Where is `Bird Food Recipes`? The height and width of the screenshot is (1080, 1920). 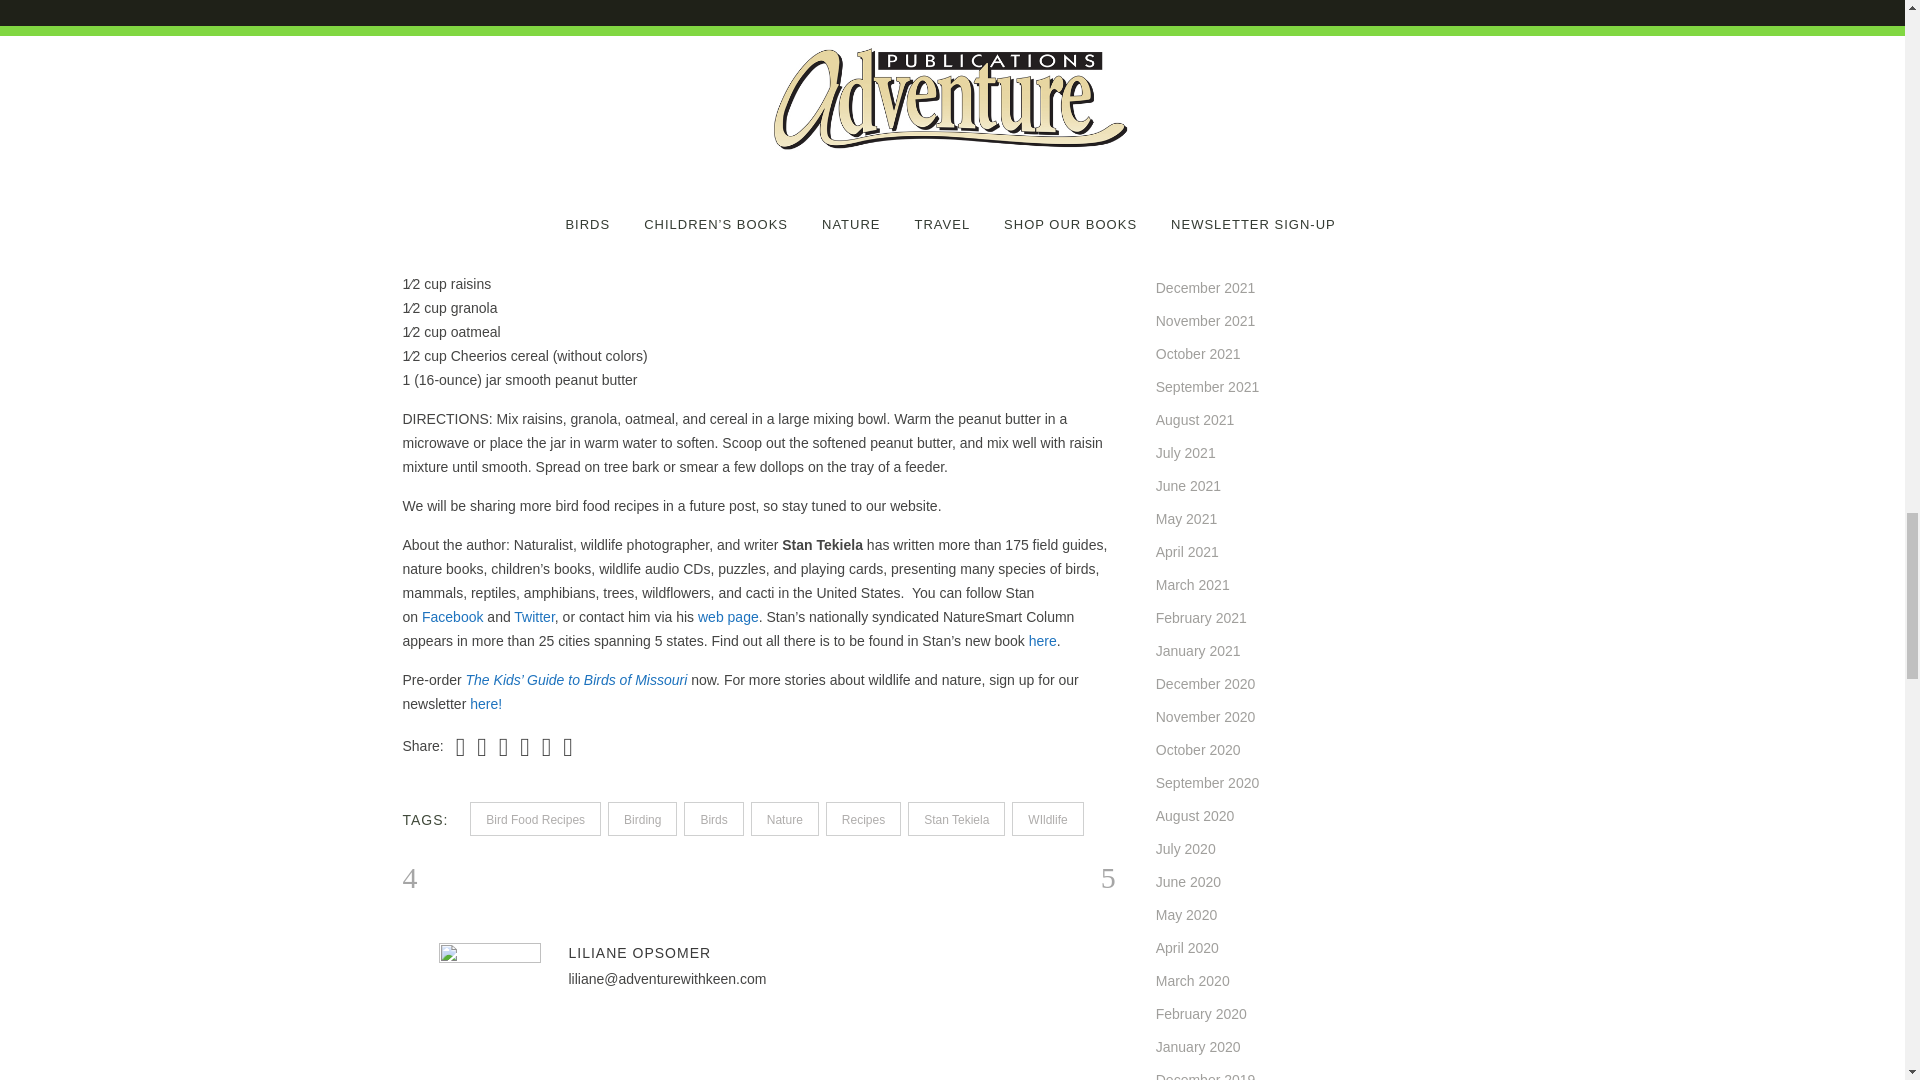
Bird Food Recipes is located at coordinates (535, 818).